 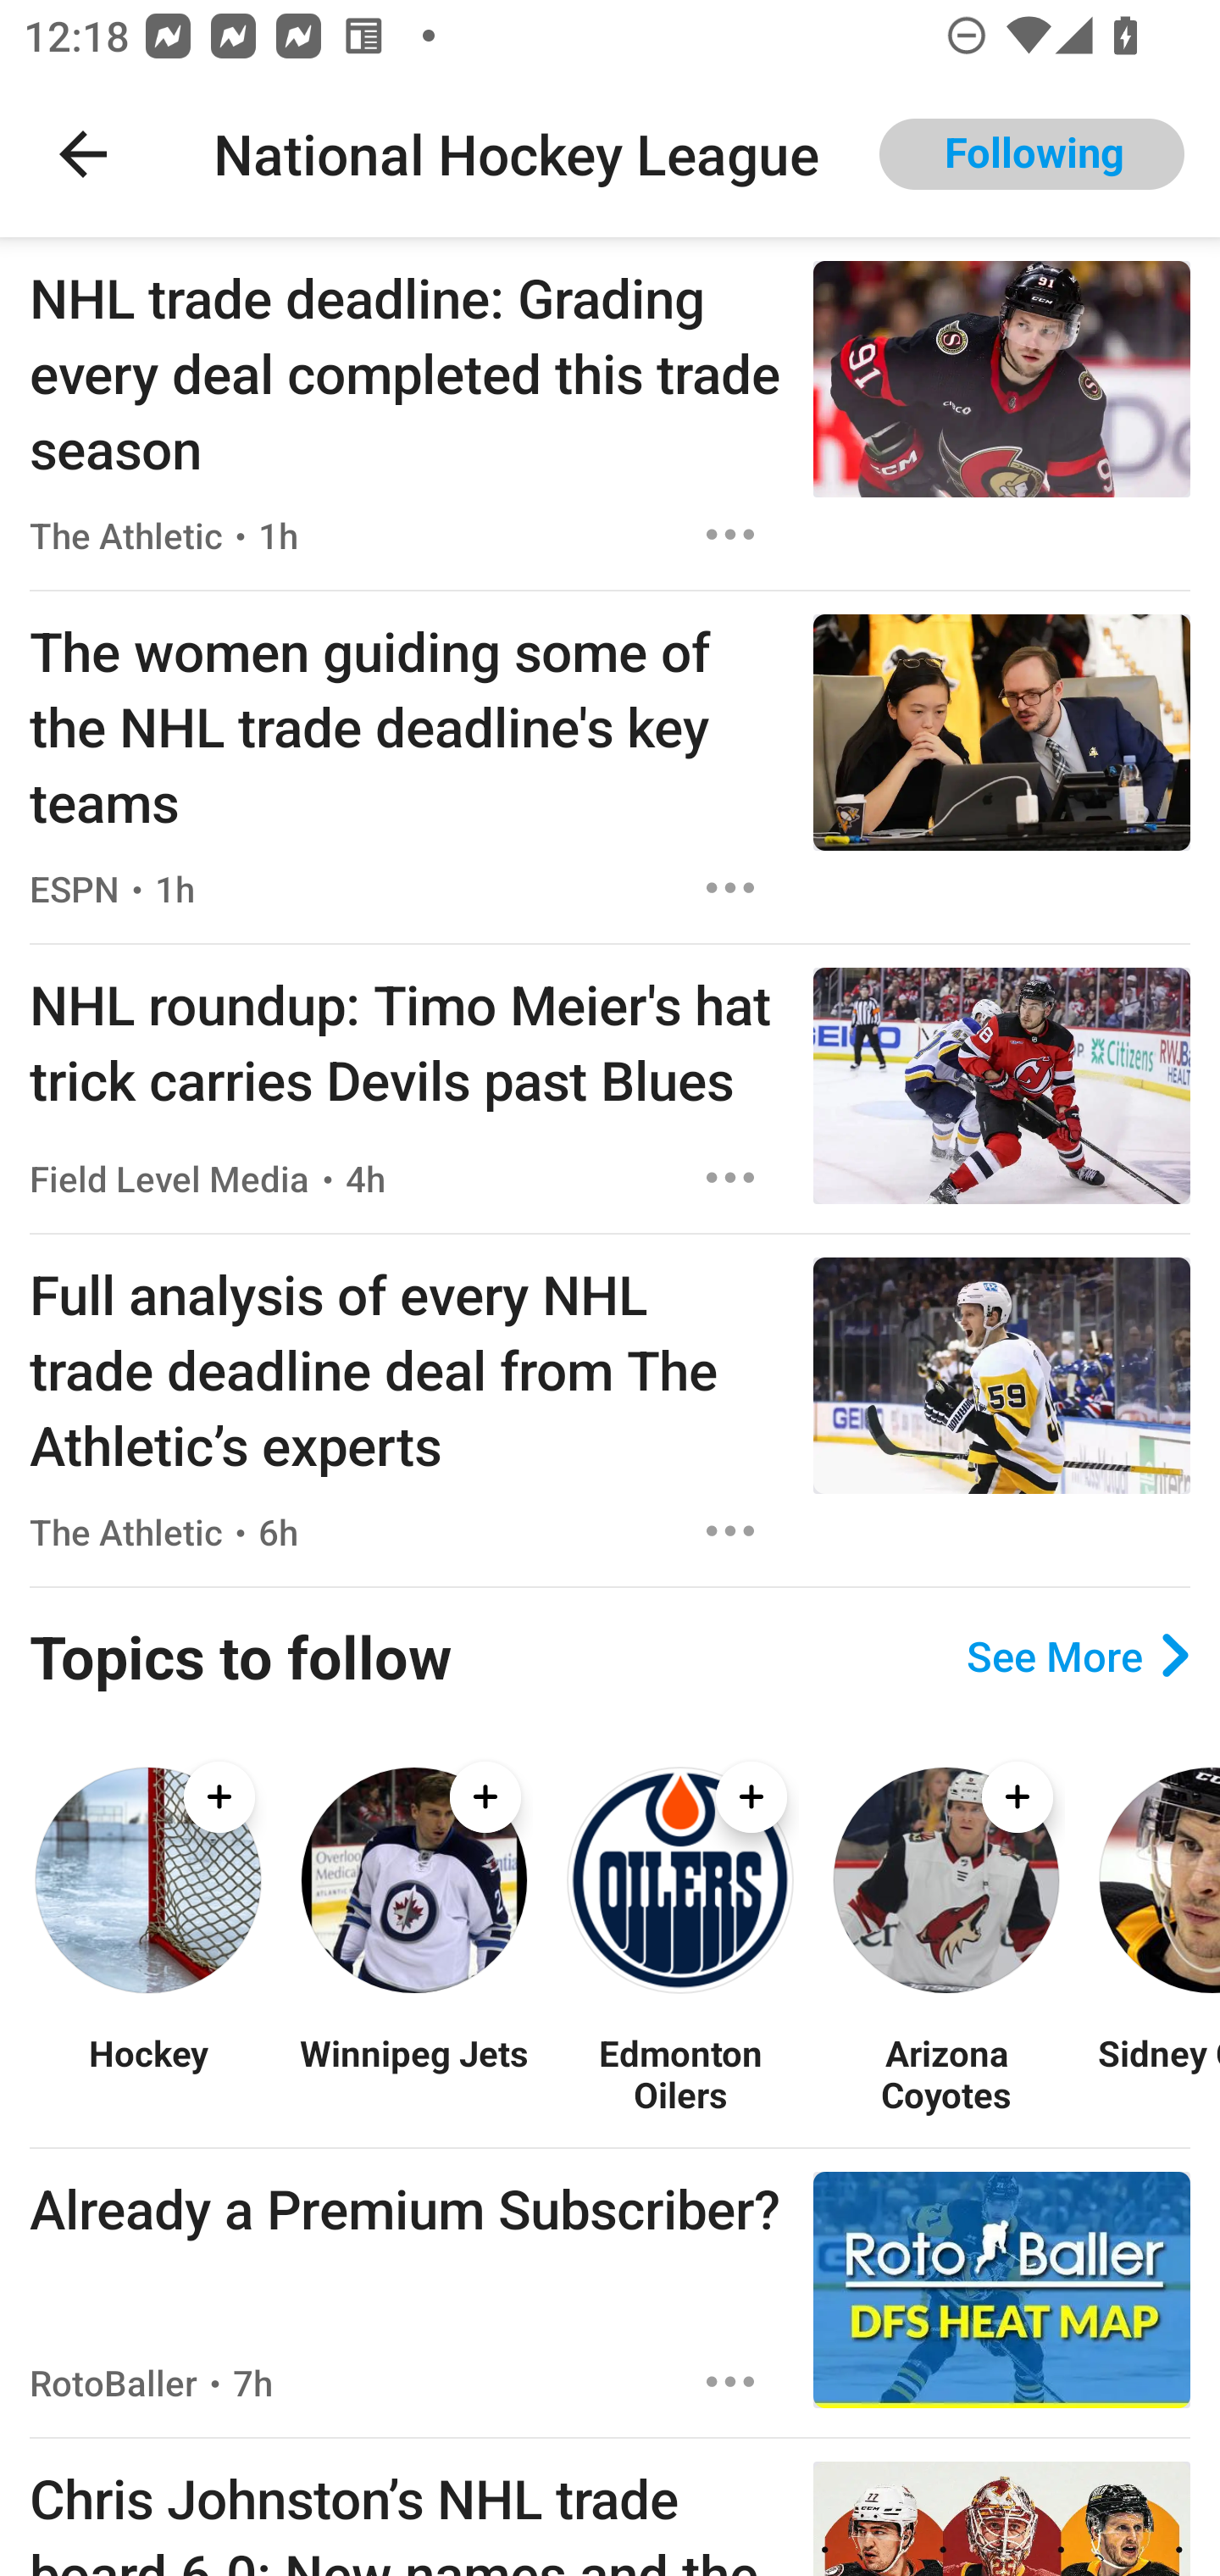 What do you see at coordinates (730, 534) in the screenshot?
I see `Options` at bounding box center [730, 534].